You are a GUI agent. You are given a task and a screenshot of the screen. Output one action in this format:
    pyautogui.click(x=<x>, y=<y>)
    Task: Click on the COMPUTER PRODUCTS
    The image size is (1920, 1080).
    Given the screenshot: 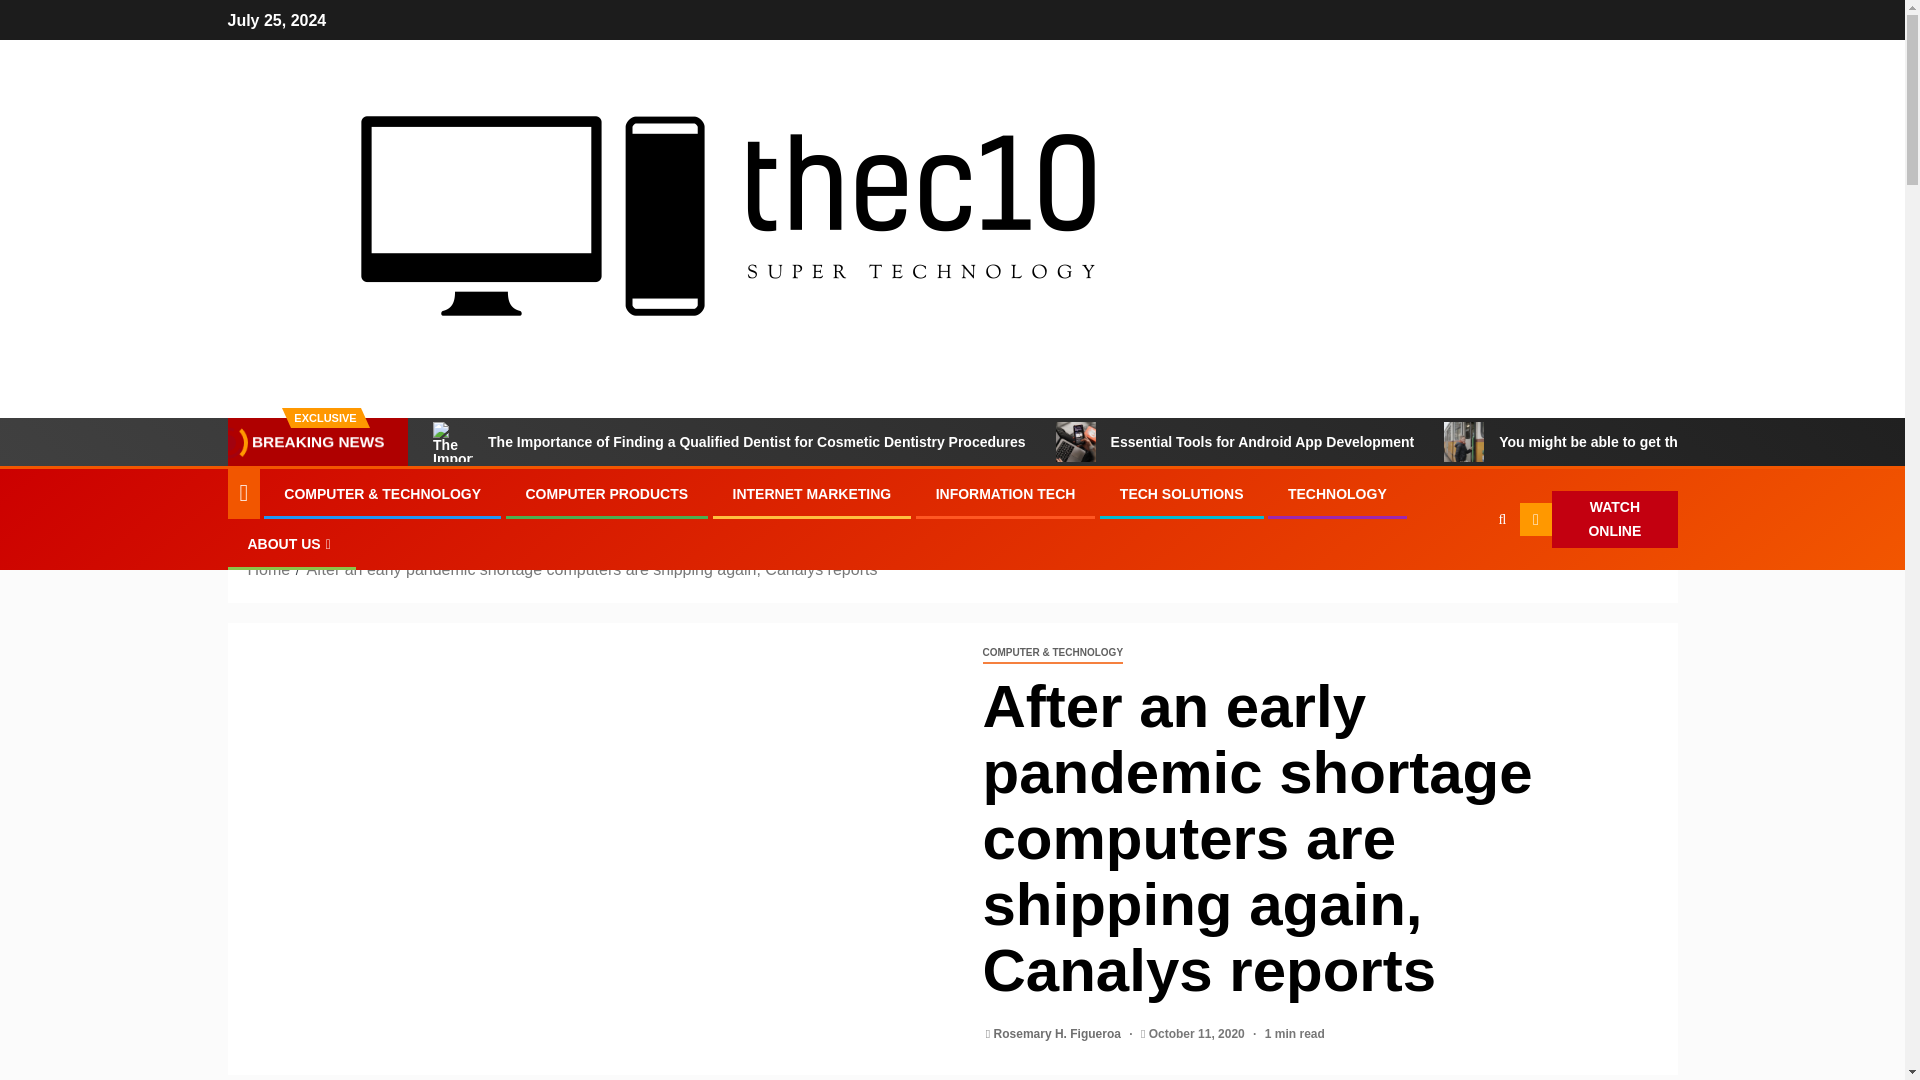 What is the action you would take?
    pyautogui.click(x=608, y=494)
    